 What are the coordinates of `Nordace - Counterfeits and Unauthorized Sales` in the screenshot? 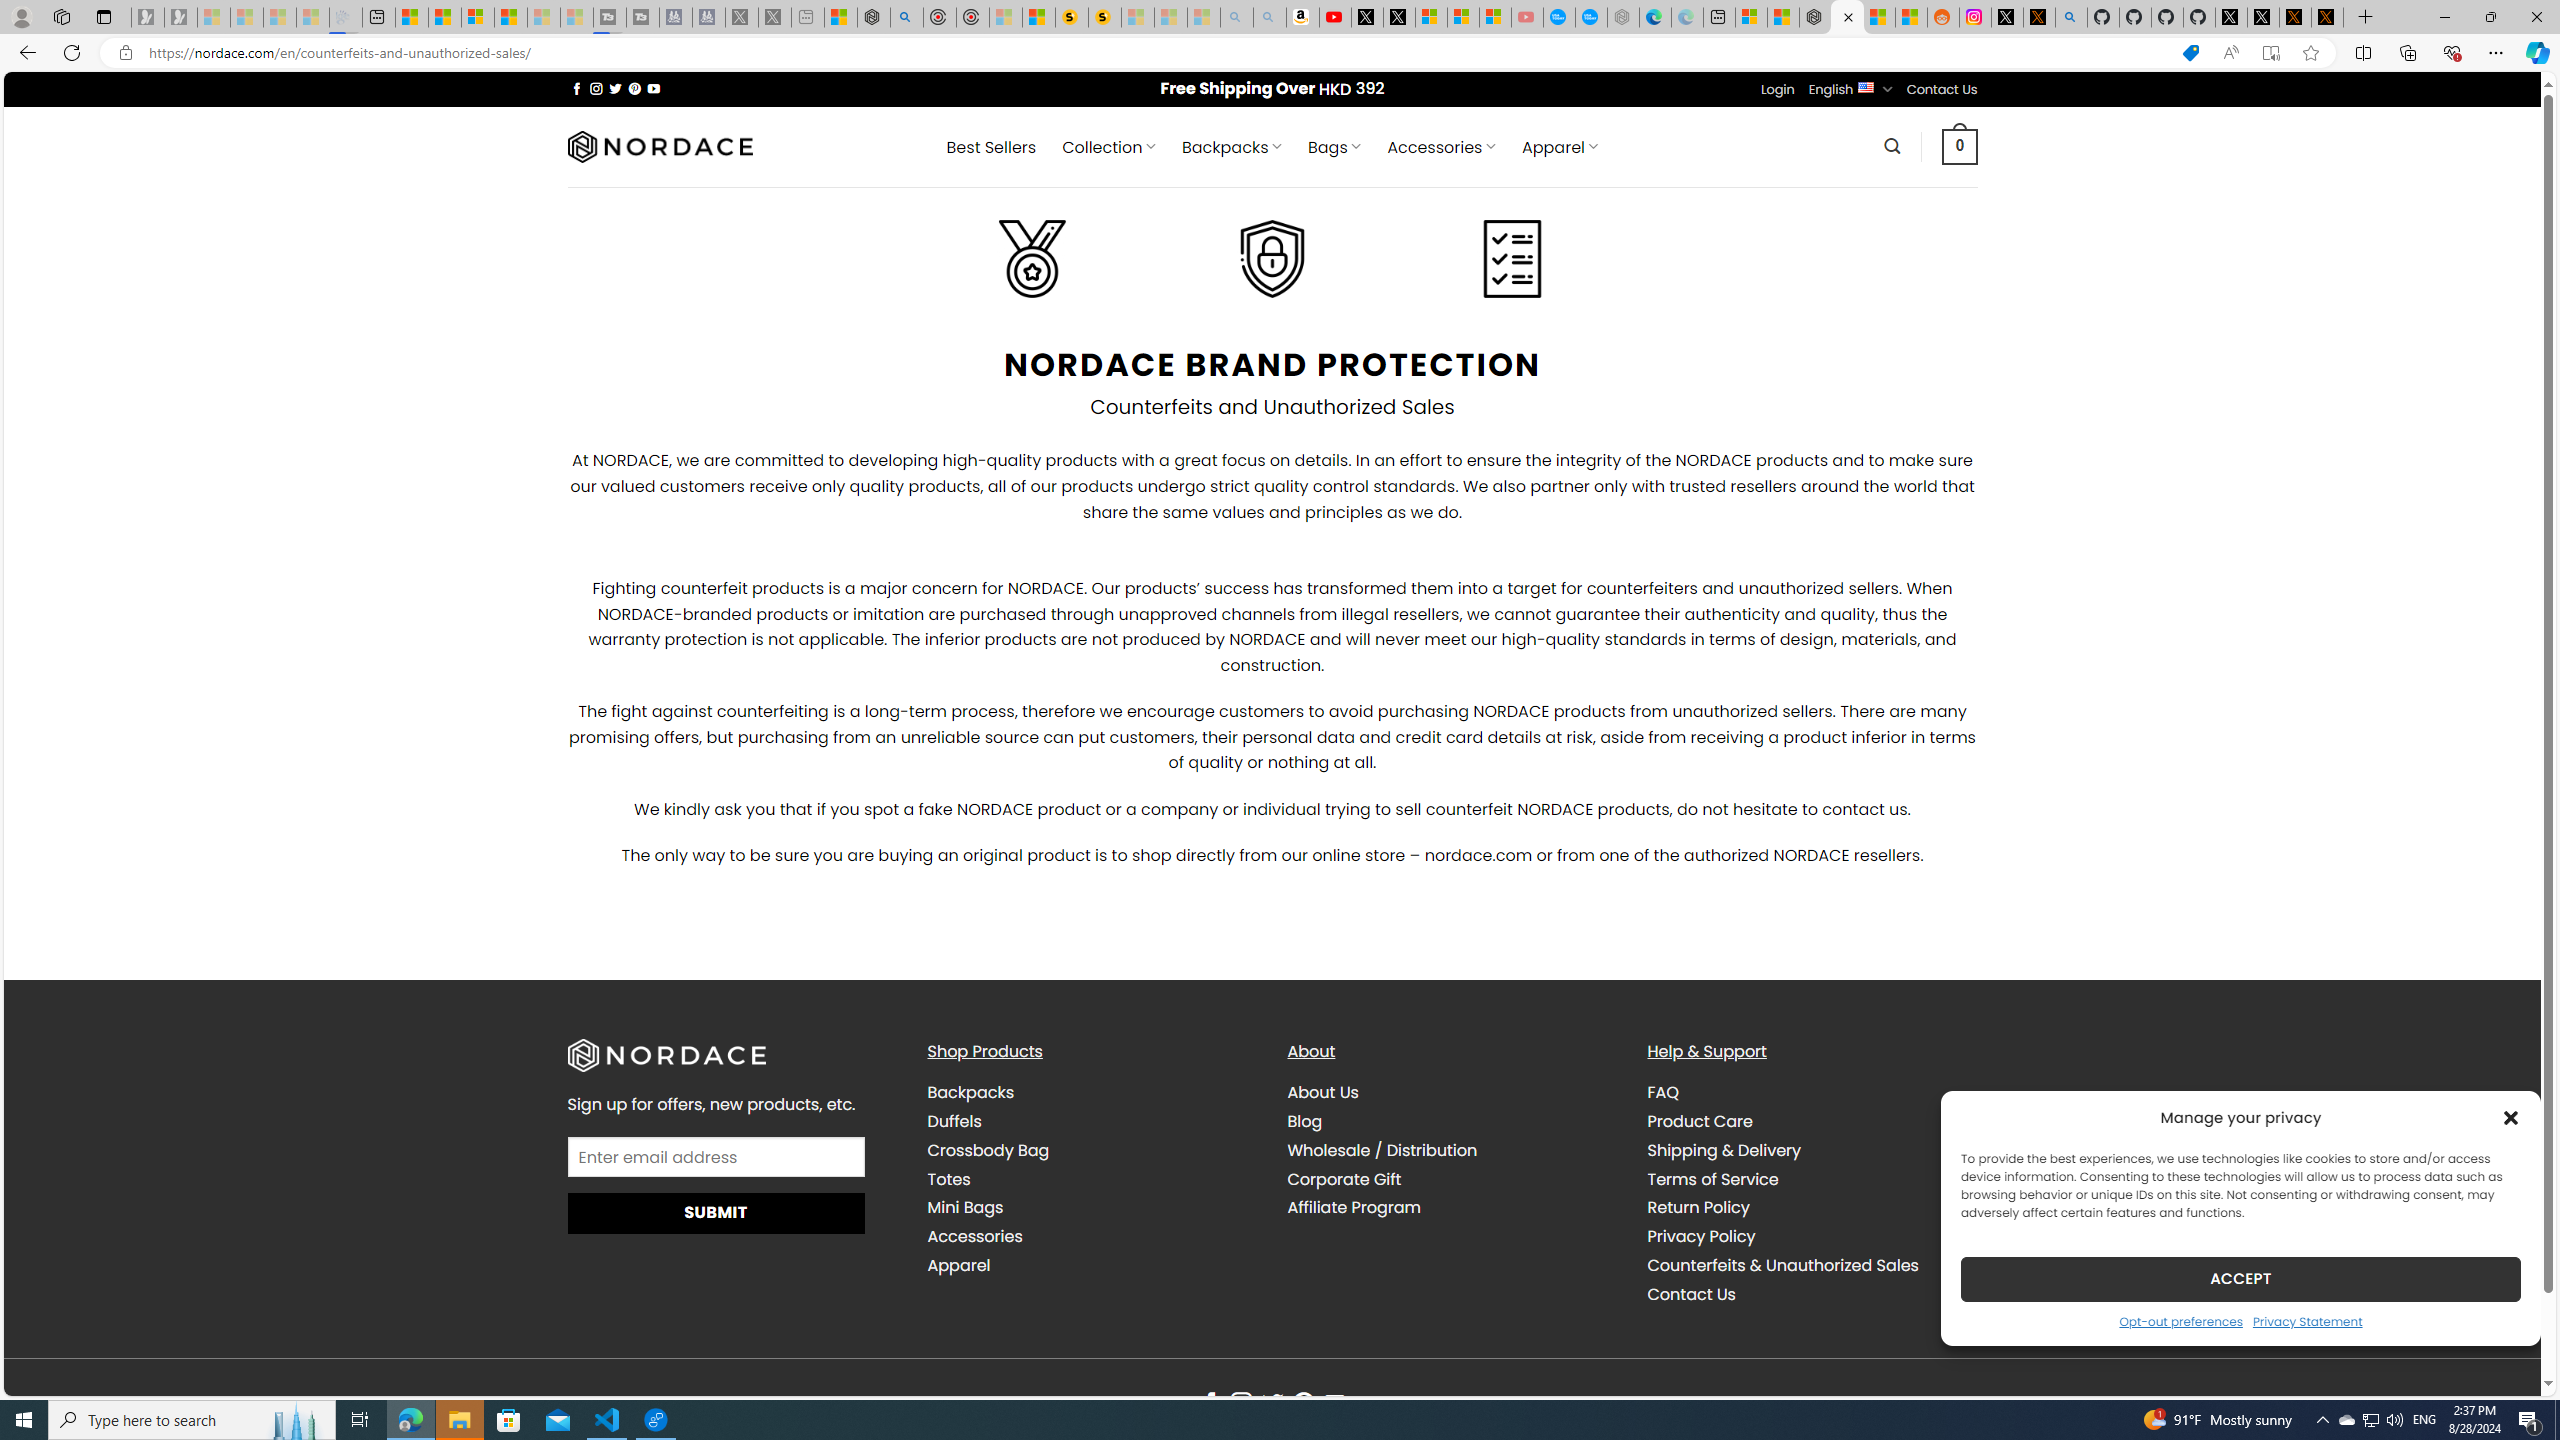 It's located at (1846, 17).